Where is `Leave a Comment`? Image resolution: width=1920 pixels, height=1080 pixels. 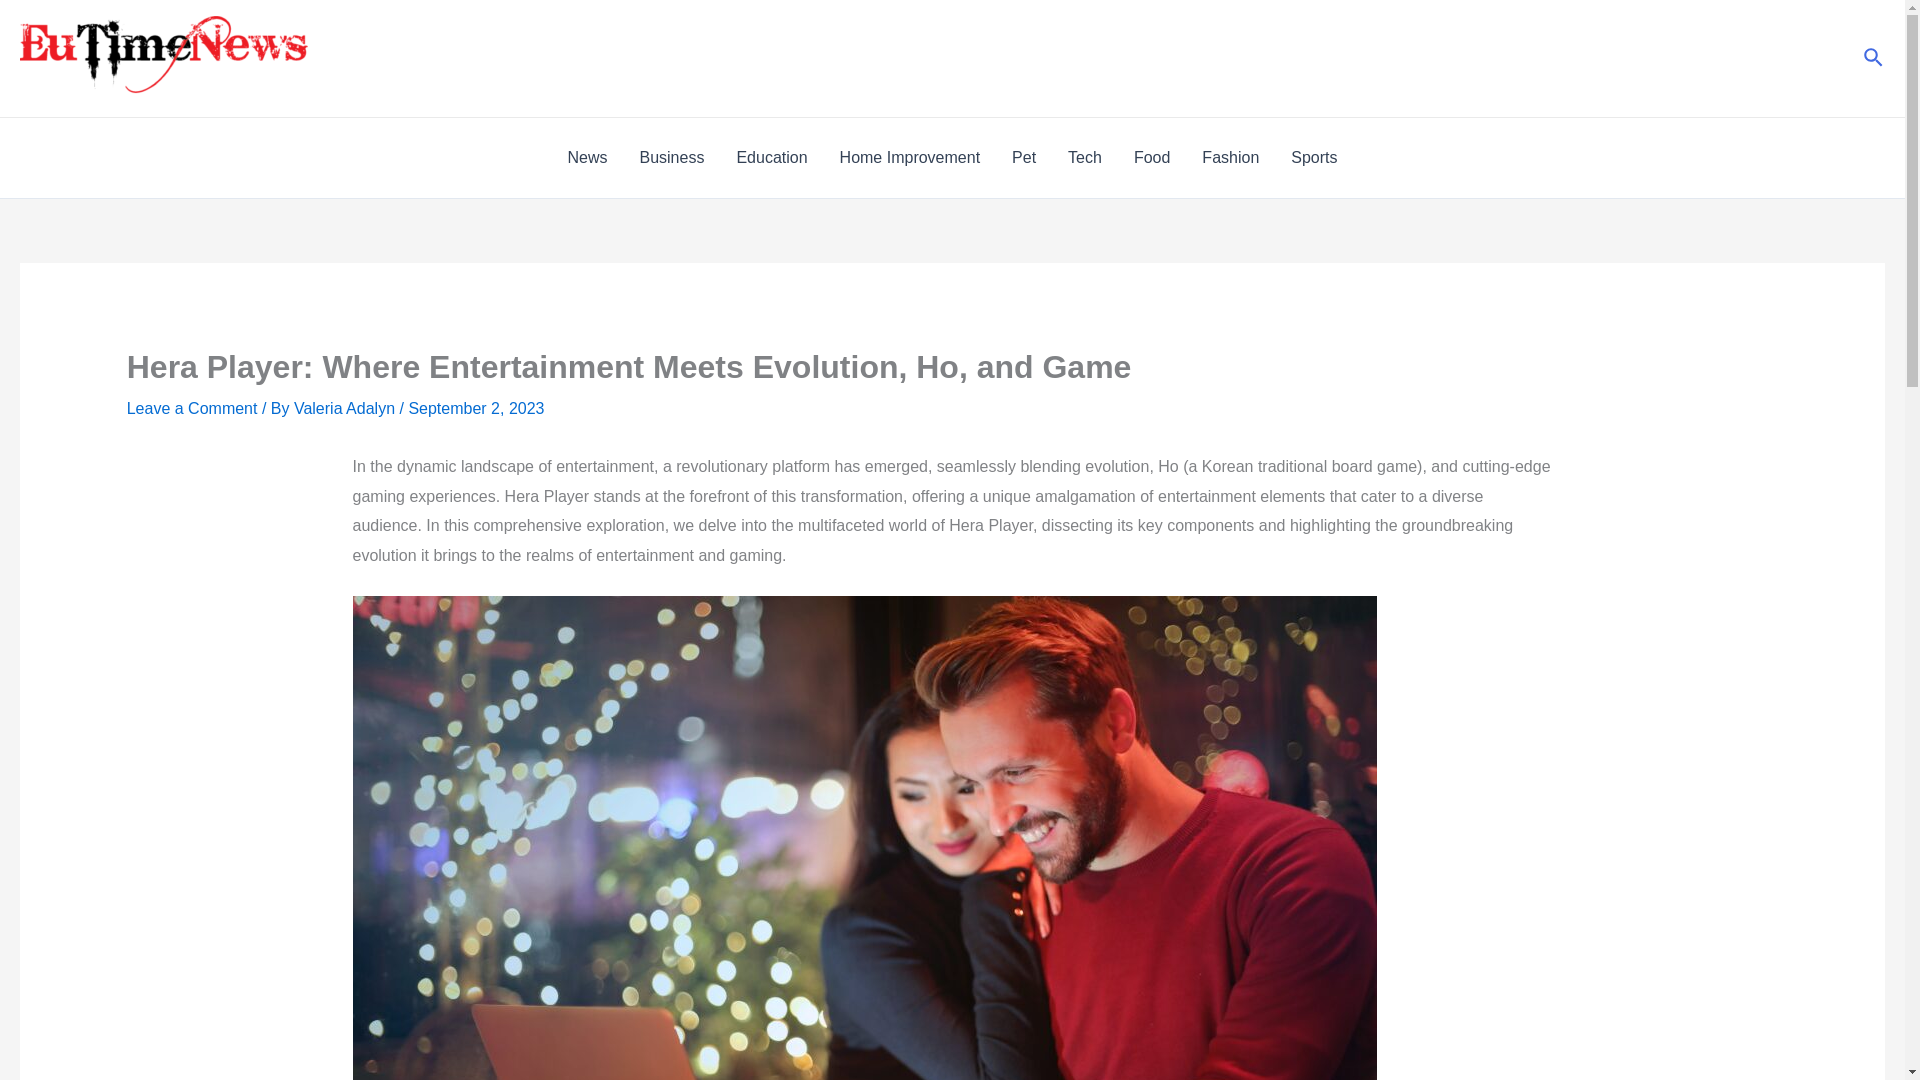
Leave a Comment is located at coordinates (192, 408).